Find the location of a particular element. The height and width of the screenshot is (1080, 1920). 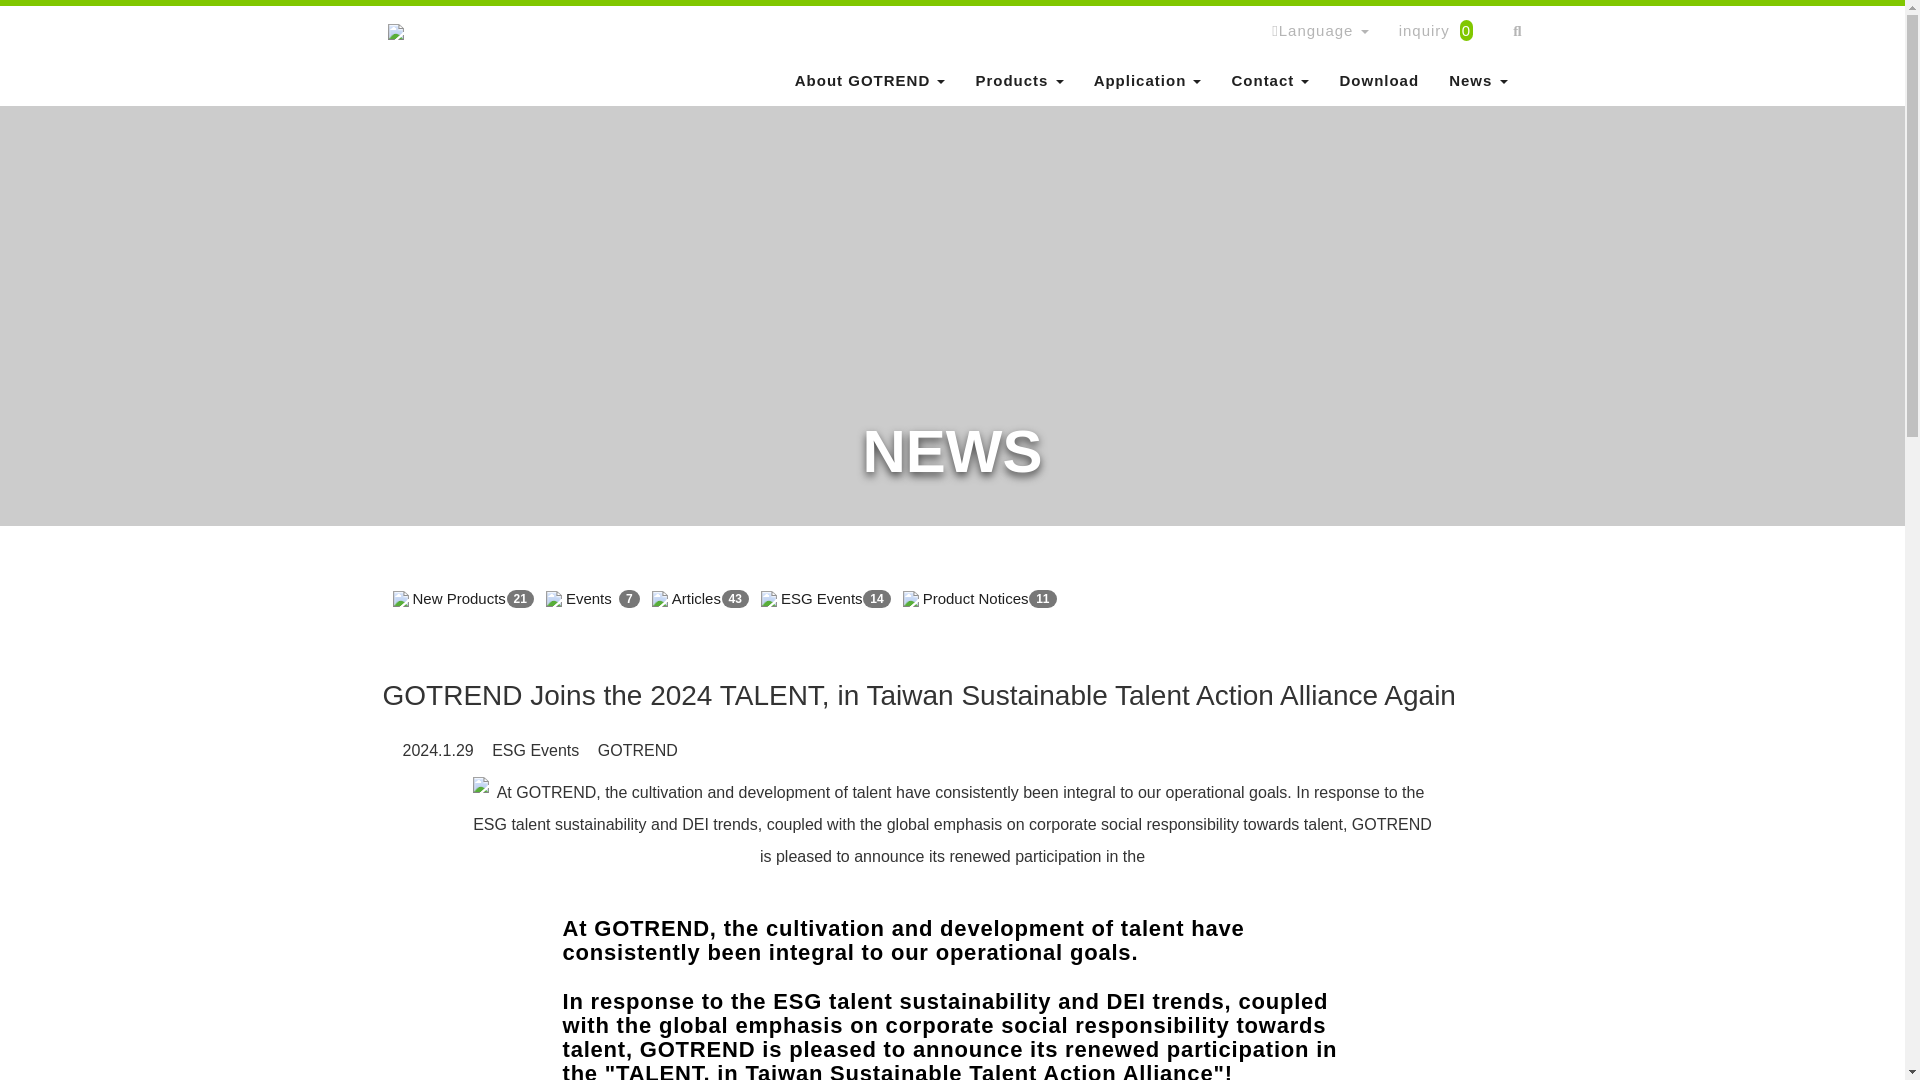

Language is located at coordinates (1320, 31).